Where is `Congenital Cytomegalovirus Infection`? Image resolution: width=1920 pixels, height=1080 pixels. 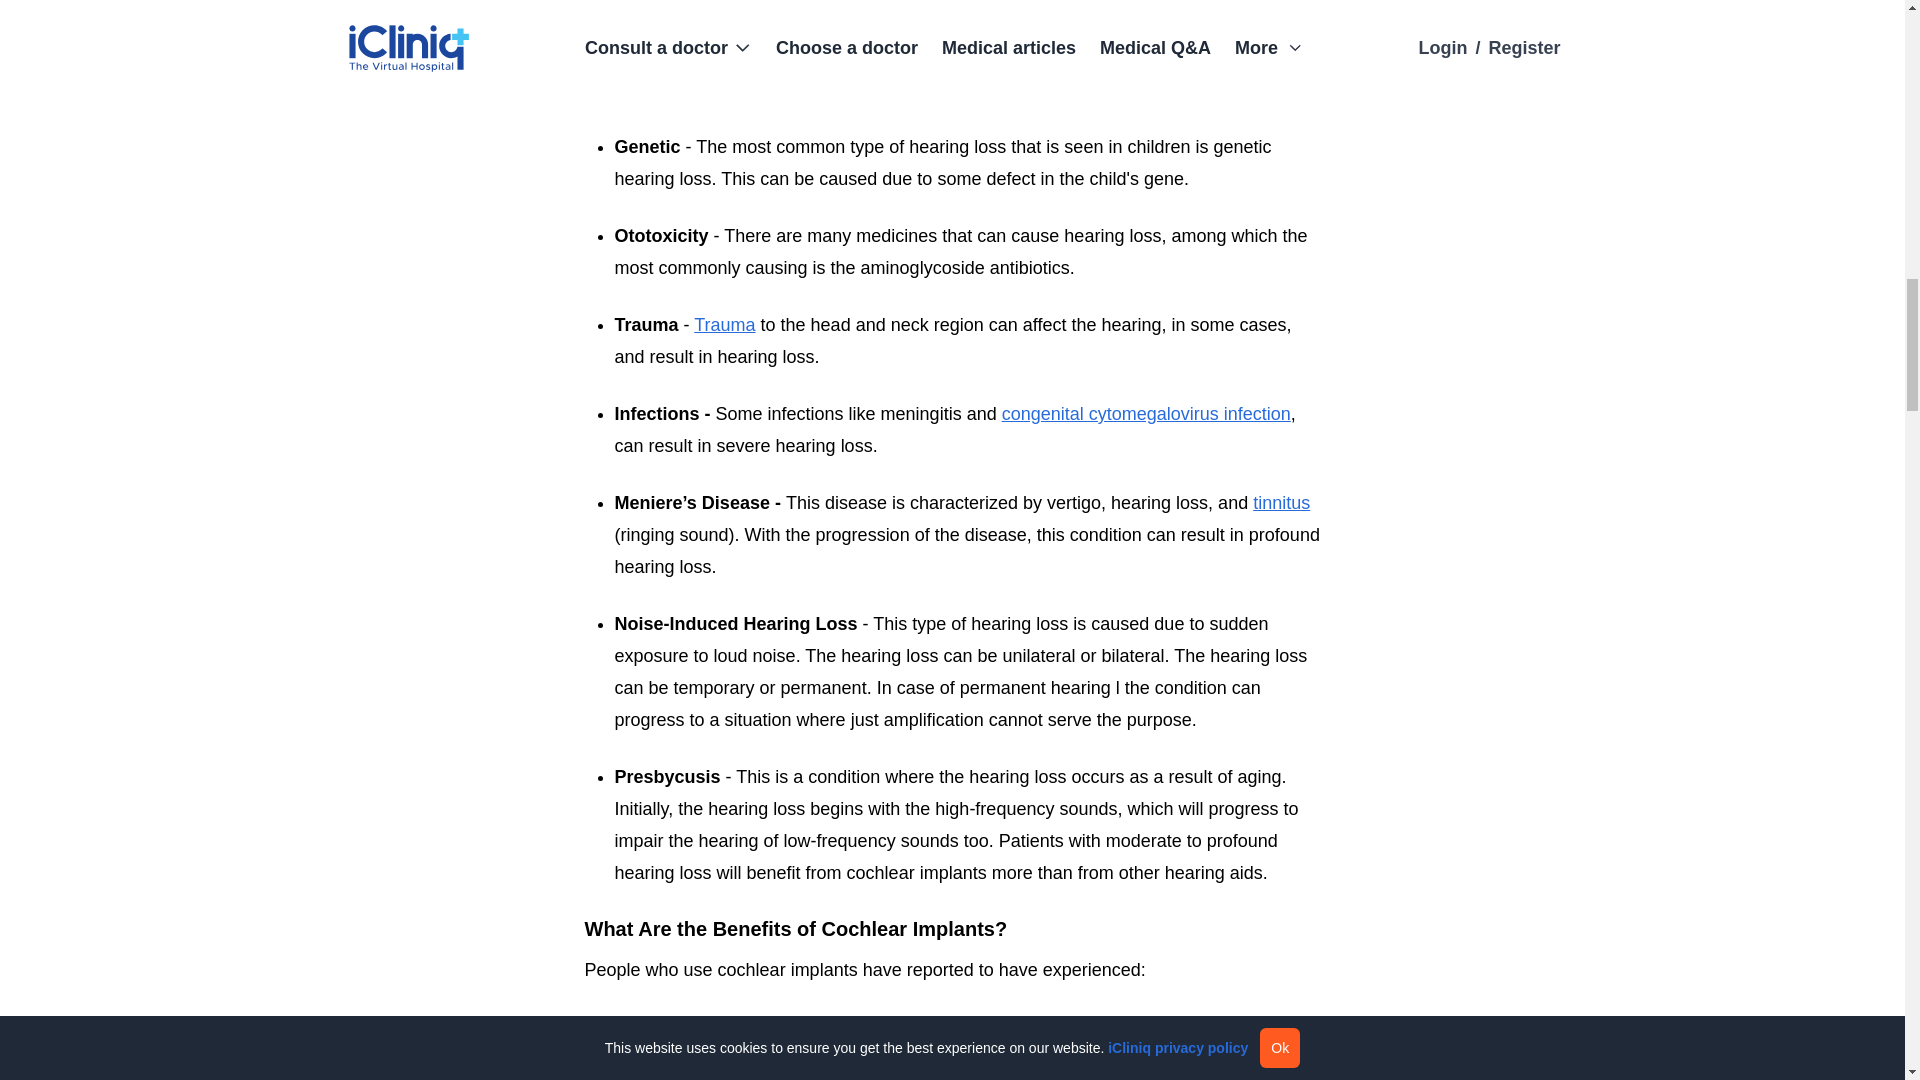
Congenital Cytomegalovirus Infection is located at coordinates (1146, 414).